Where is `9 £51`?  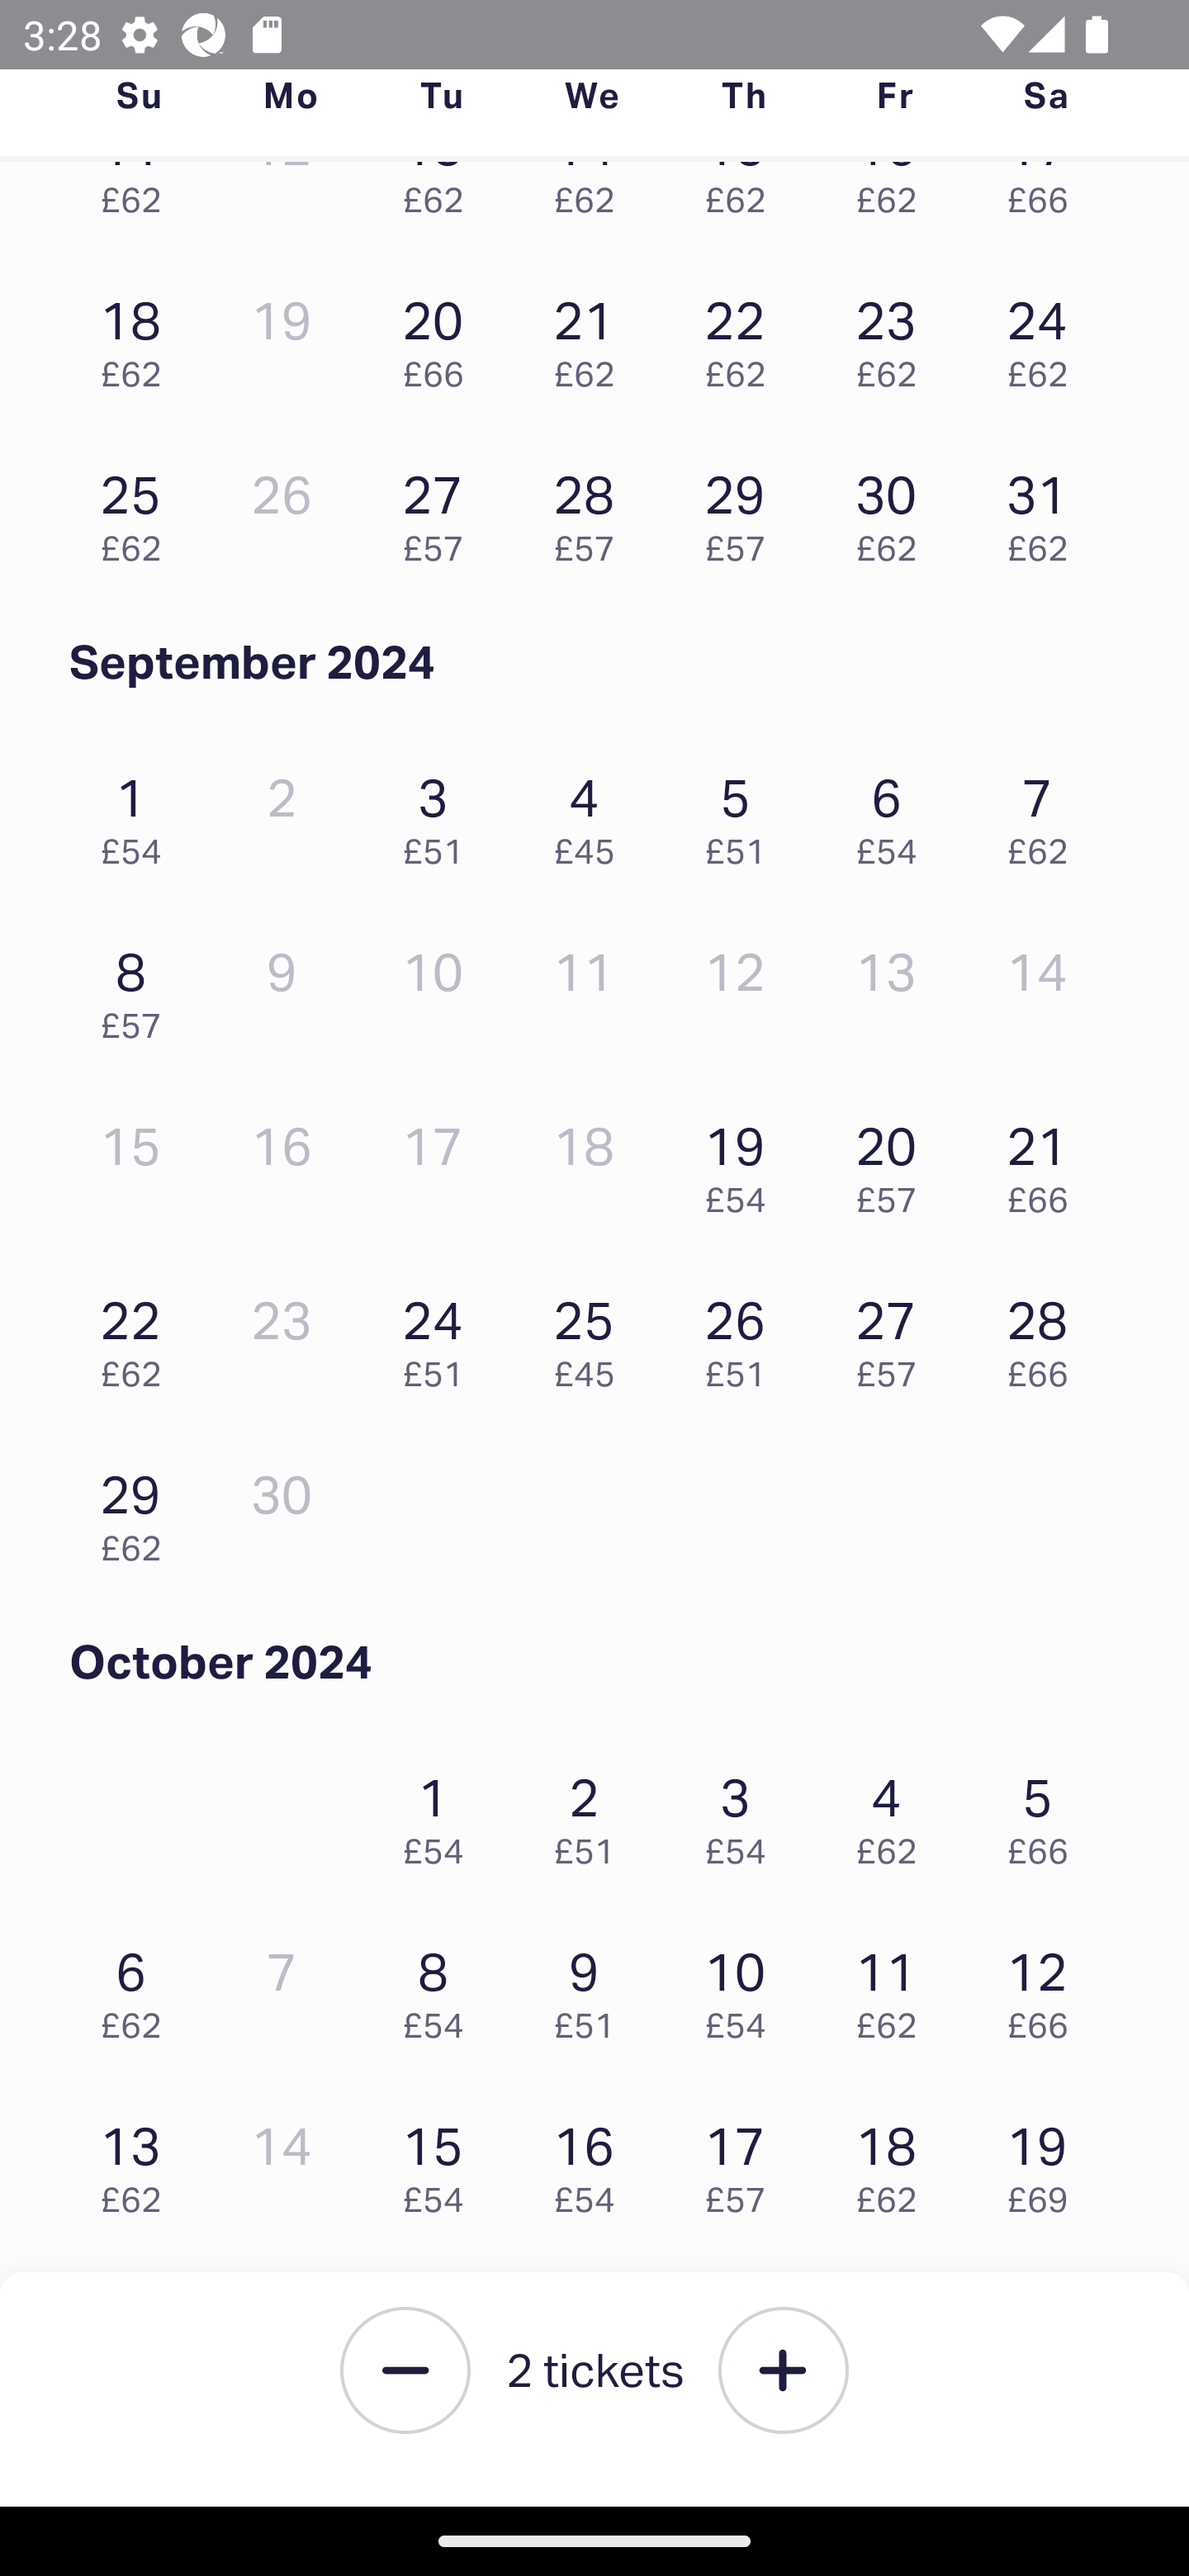 9 £51 is located at coordinates (593, 1986).